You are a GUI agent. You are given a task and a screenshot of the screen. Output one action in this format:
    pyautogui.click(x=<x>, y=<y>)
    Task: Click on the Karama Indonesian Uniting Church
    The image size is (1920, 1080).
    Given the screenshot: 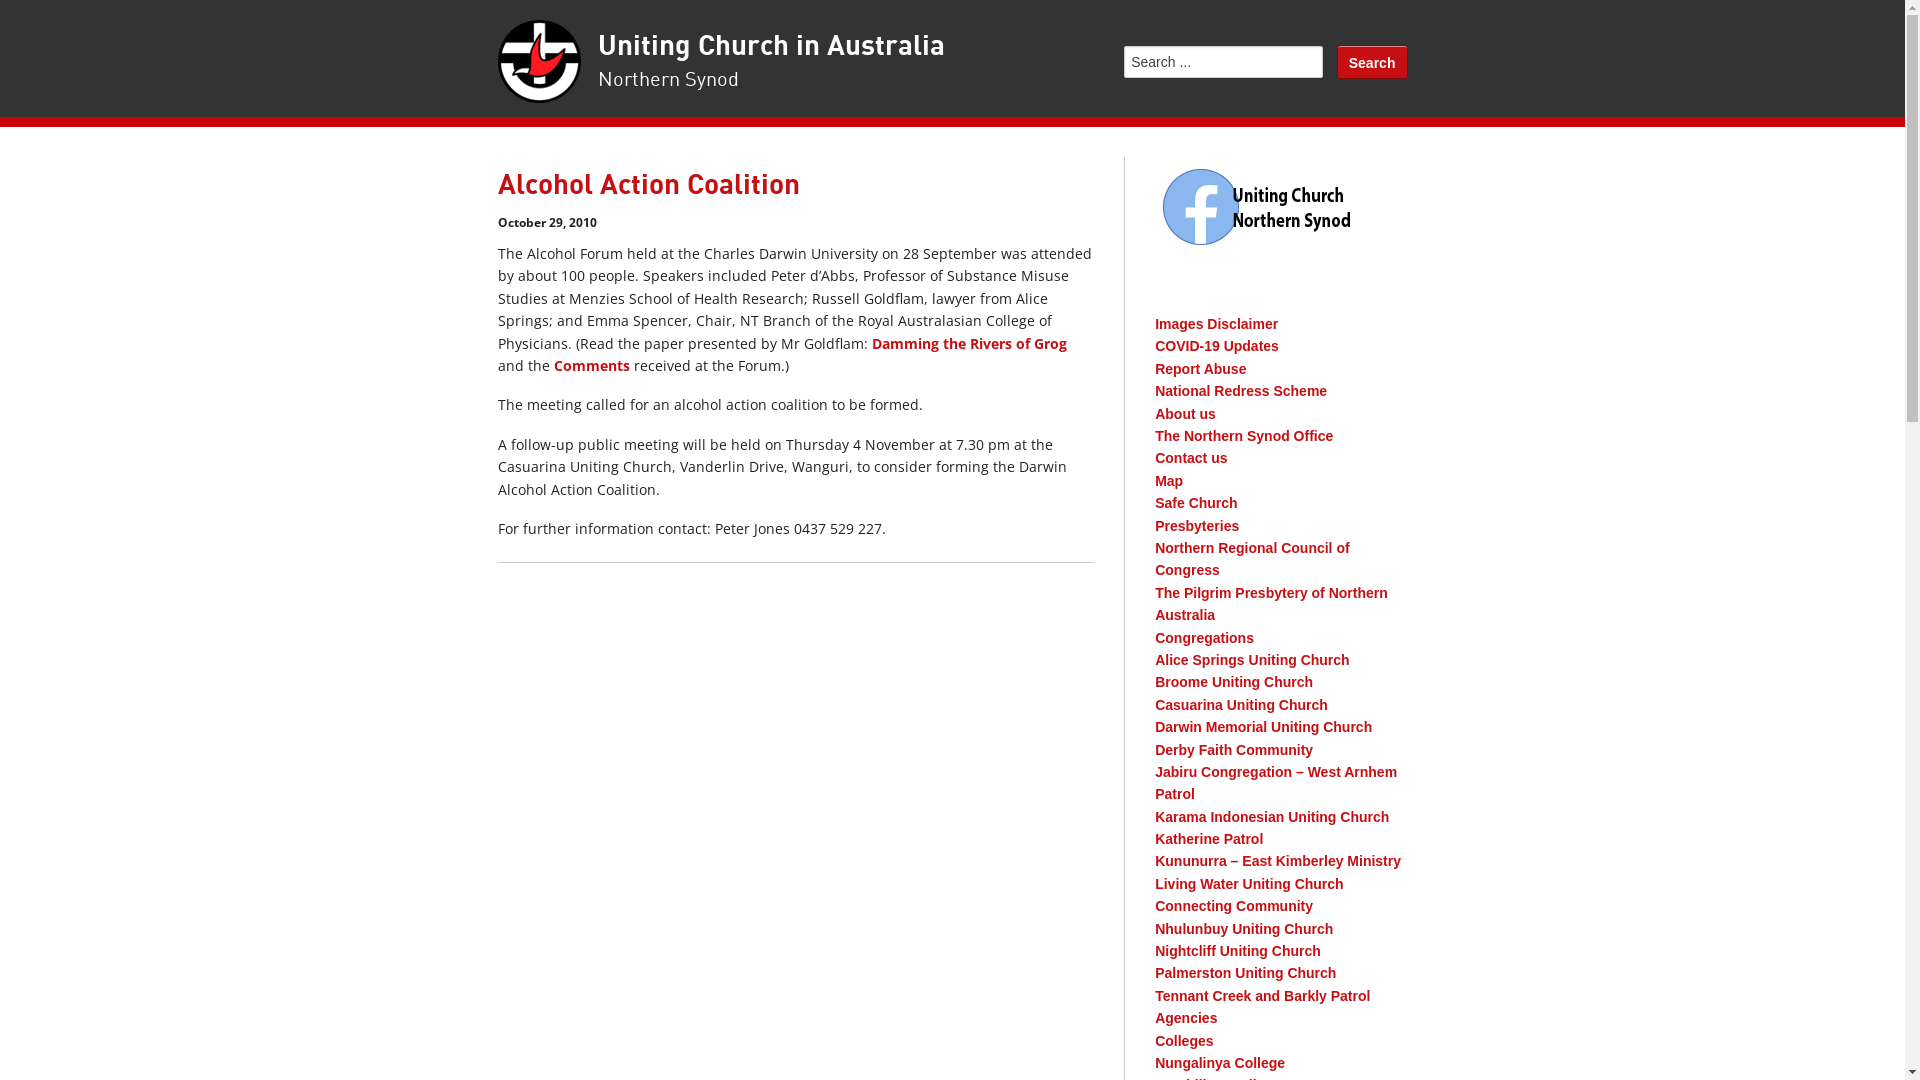 What is the action you would take?
    pyautogui.click(x=1272, y=817)
    